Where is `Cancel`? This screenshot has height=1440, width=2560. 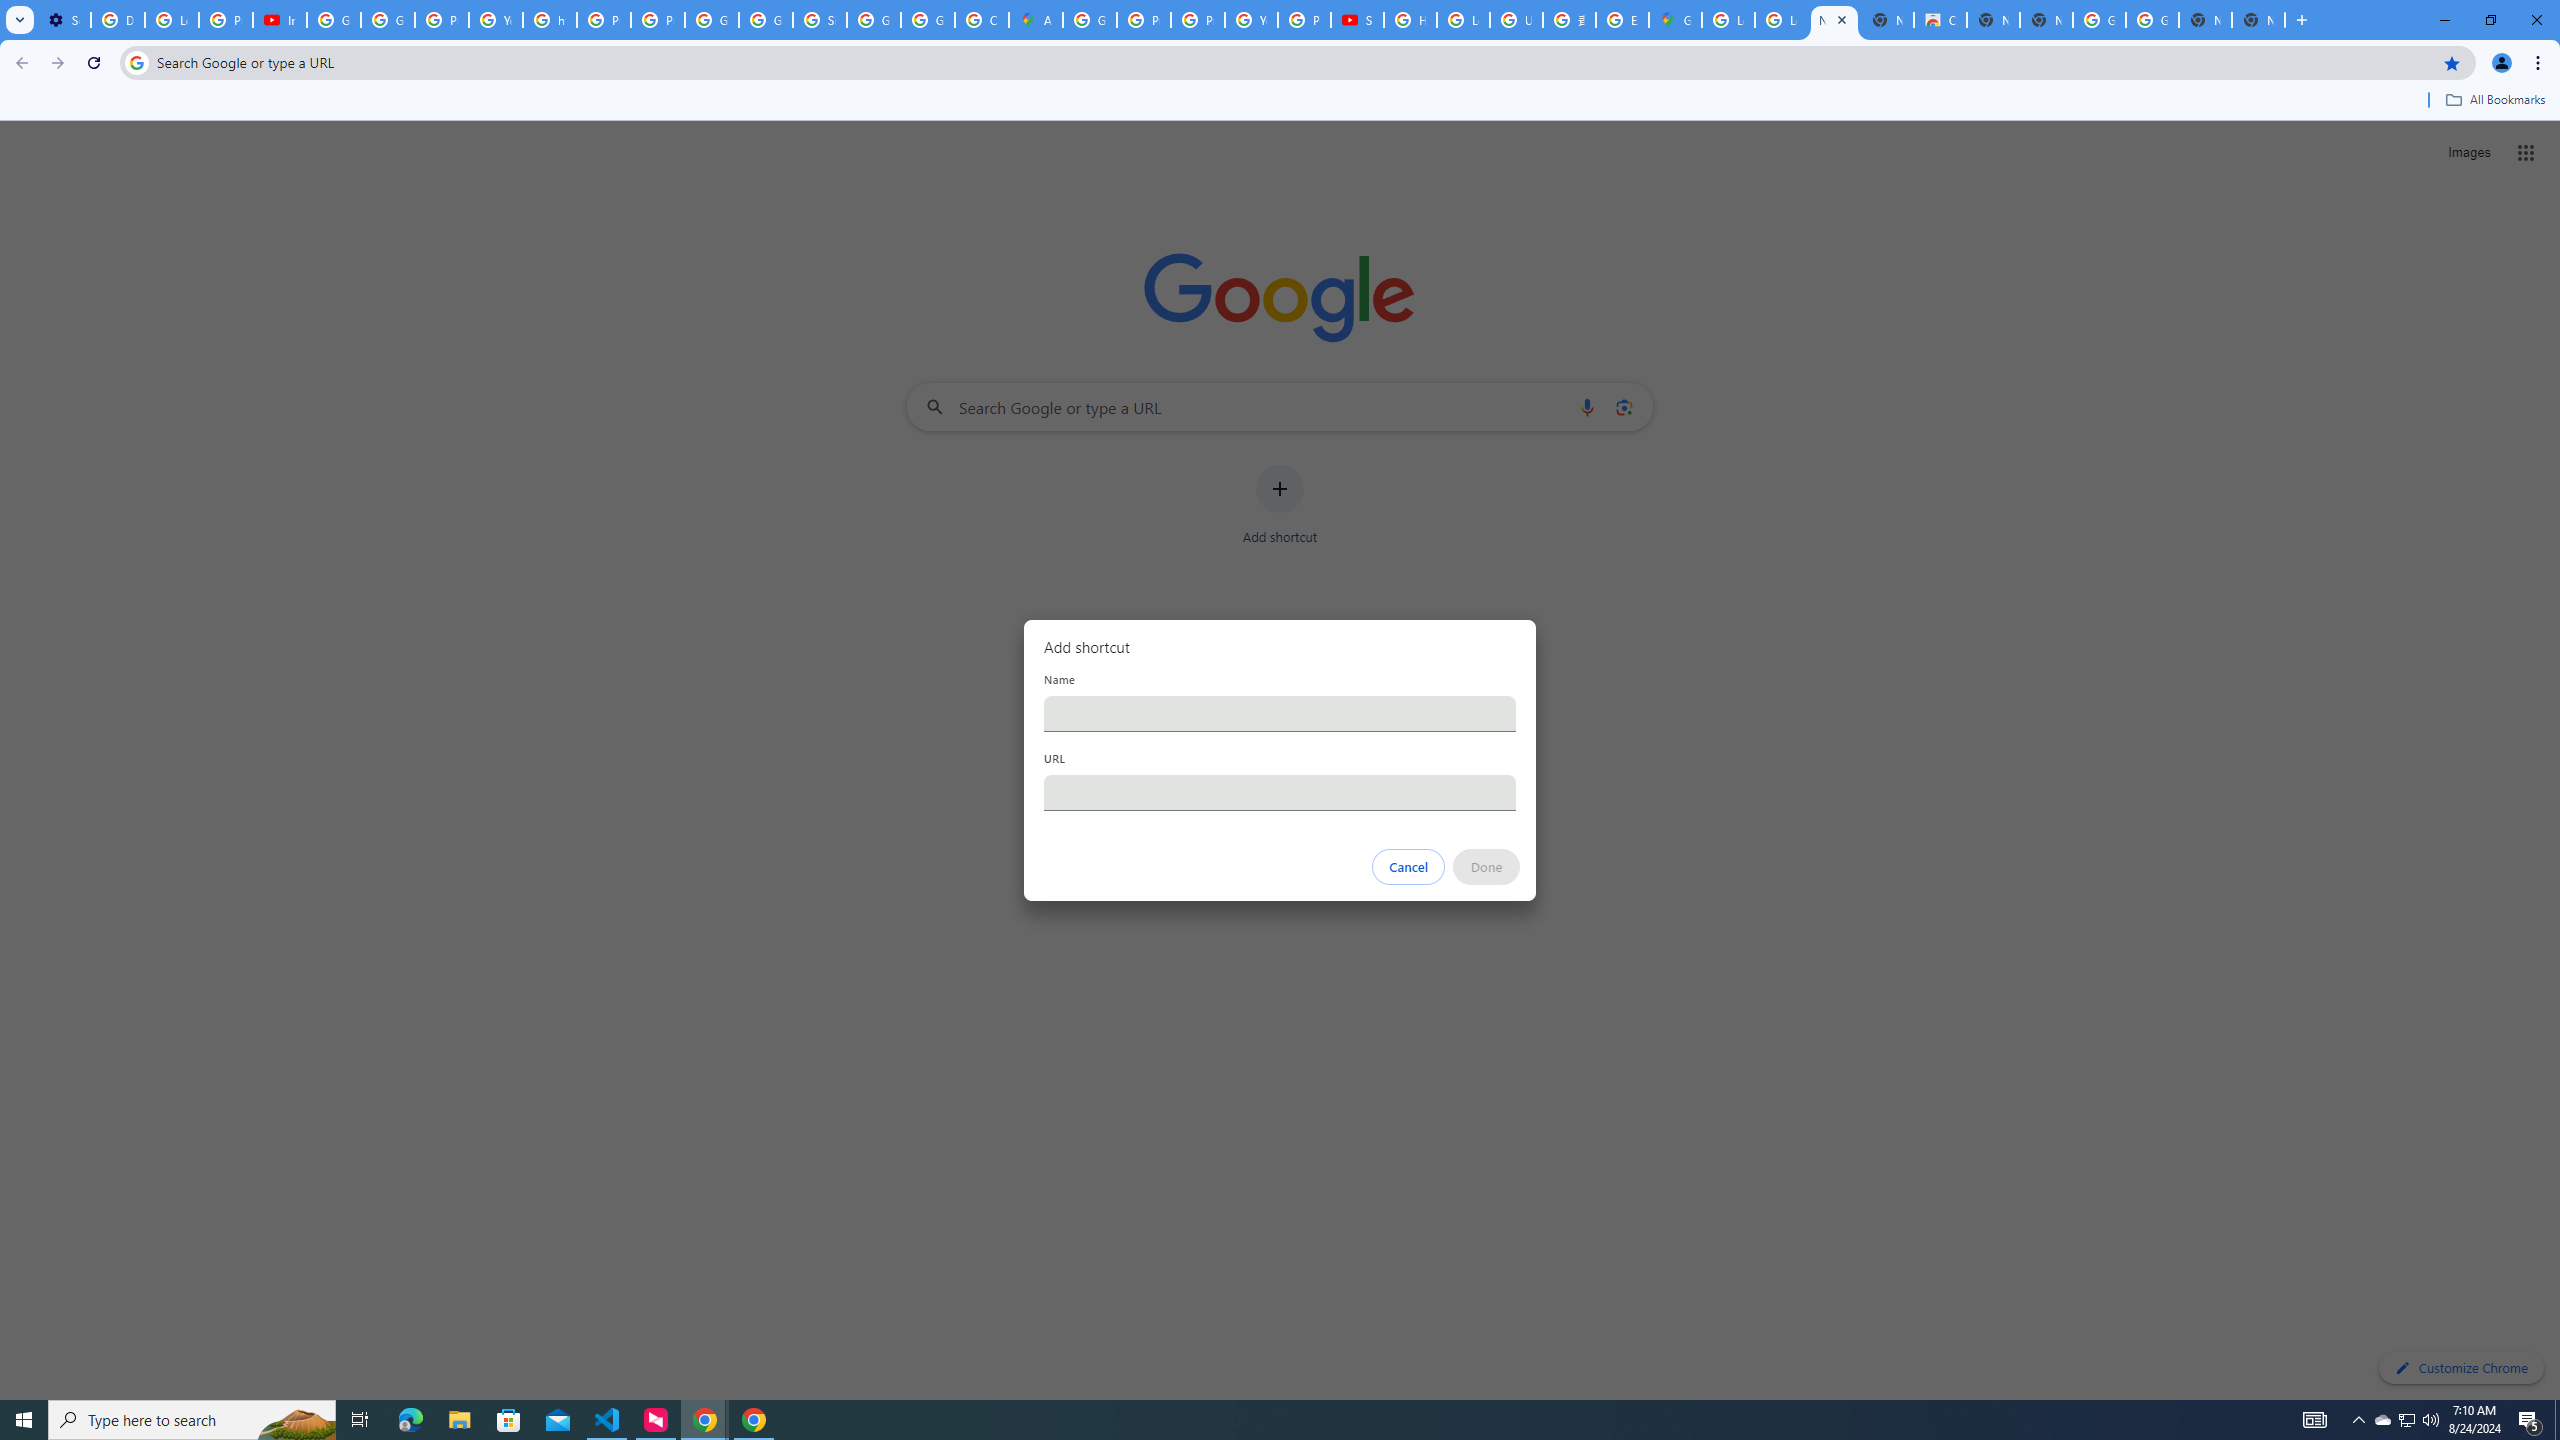
Cancel is located at coordinates (1409, 867).